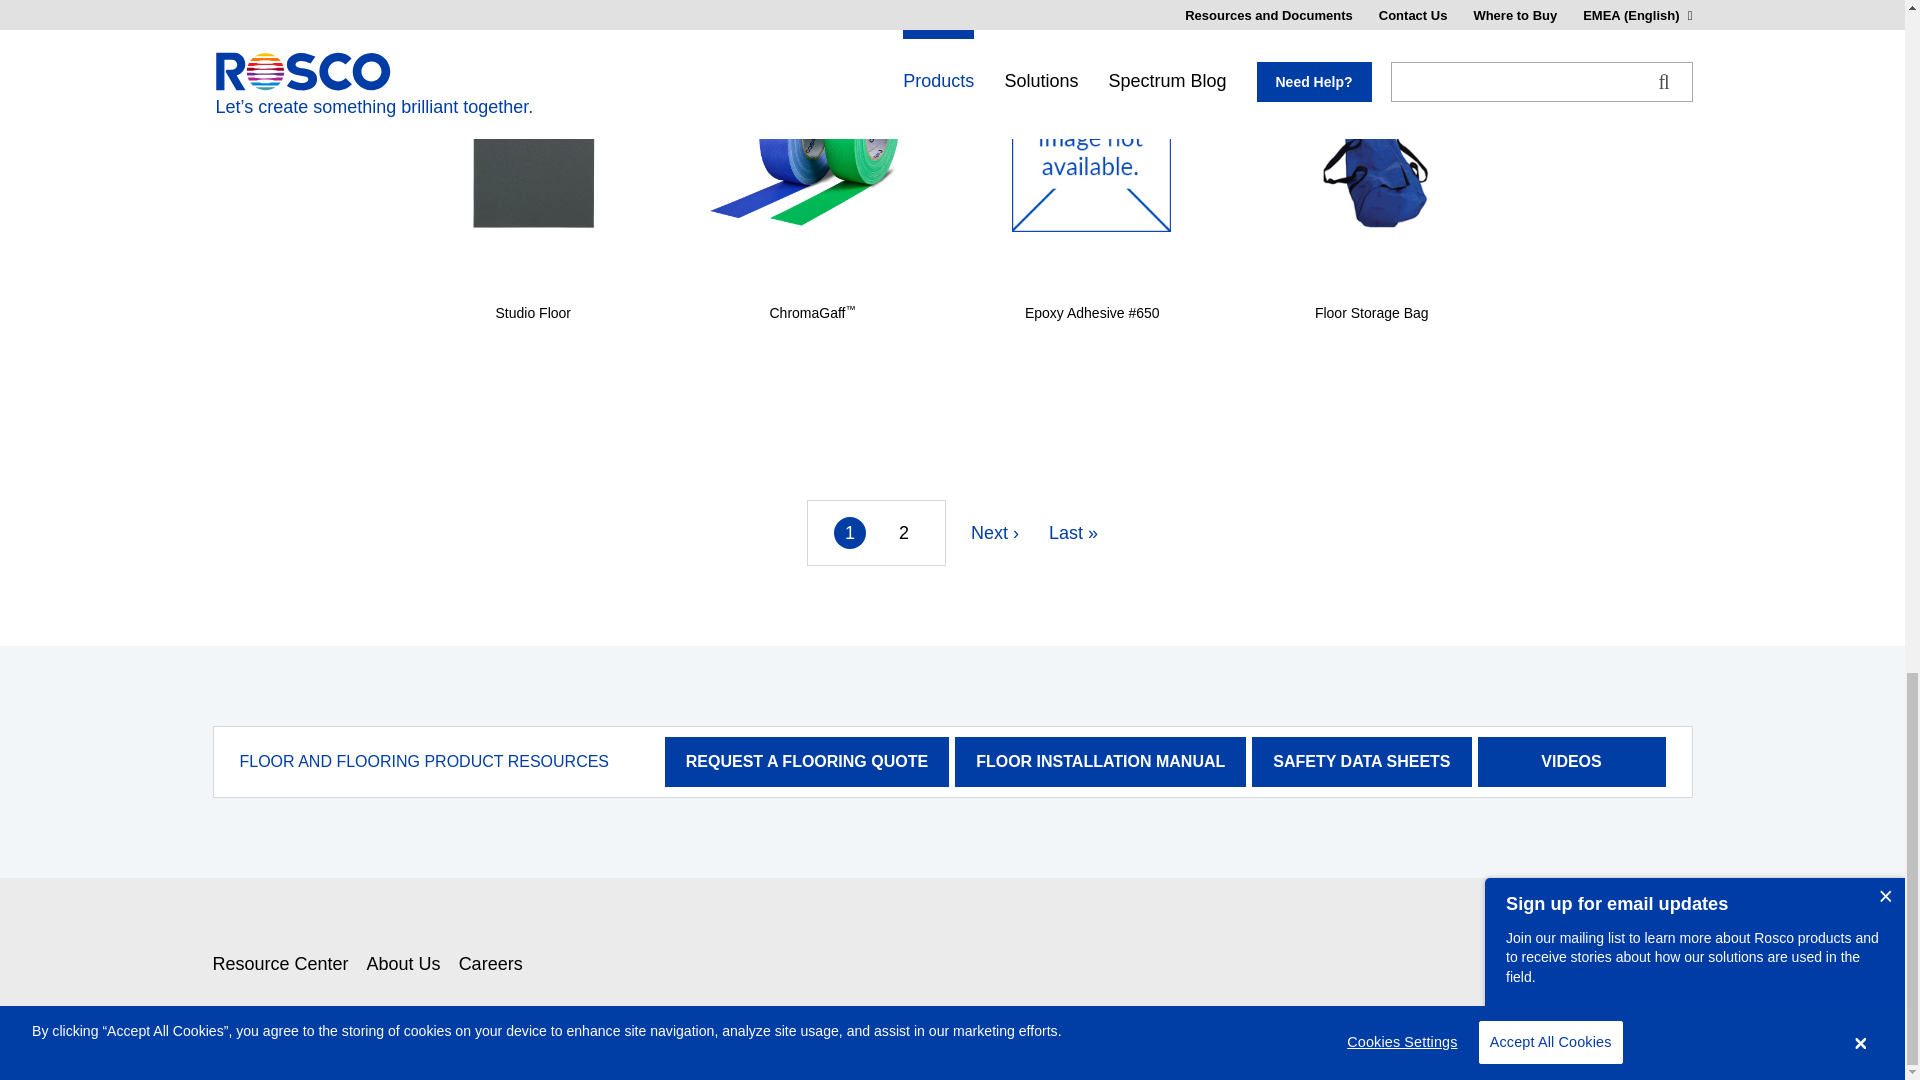 Image resolution: width=1920 pixels, height=1080 pixels. I want to click on Go to next page, so click(995, 532).